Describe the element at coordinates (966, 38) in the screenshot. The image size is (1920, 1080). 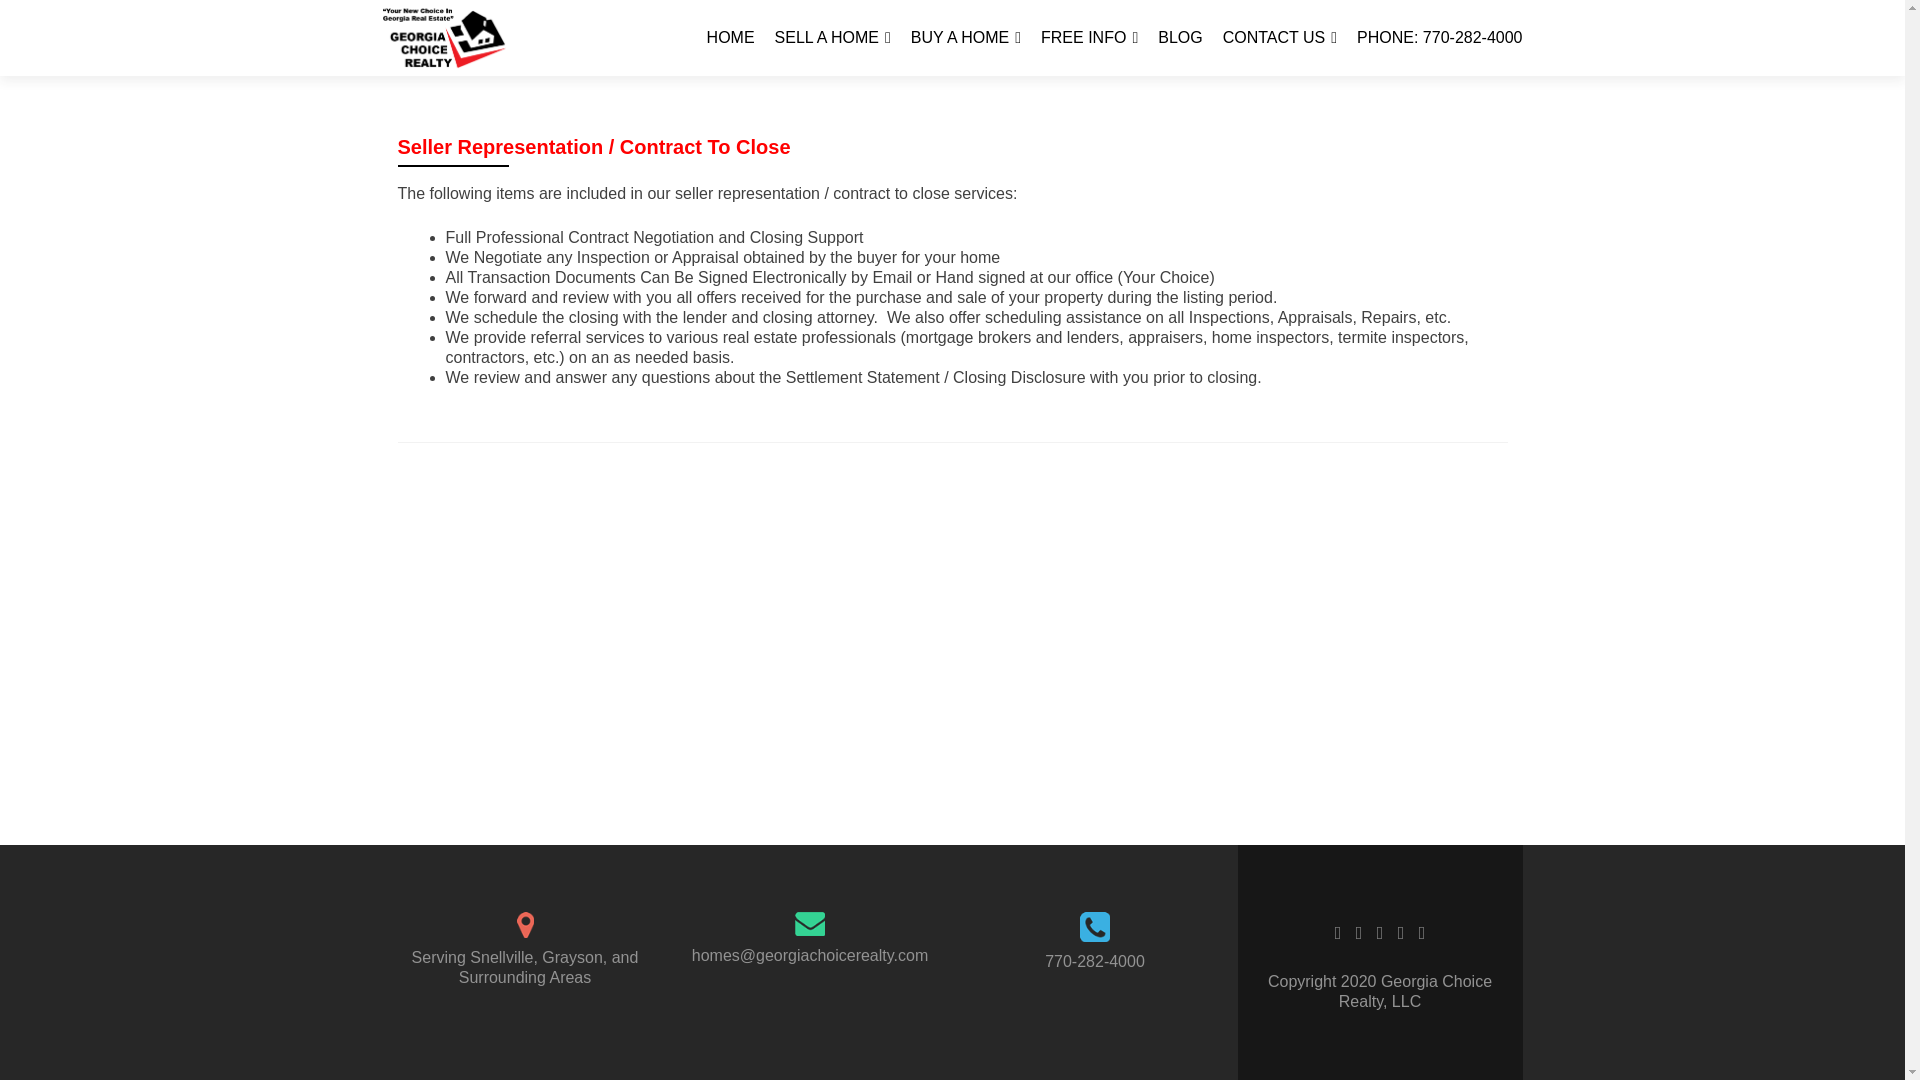
I see `BUY A HOME` at that location.